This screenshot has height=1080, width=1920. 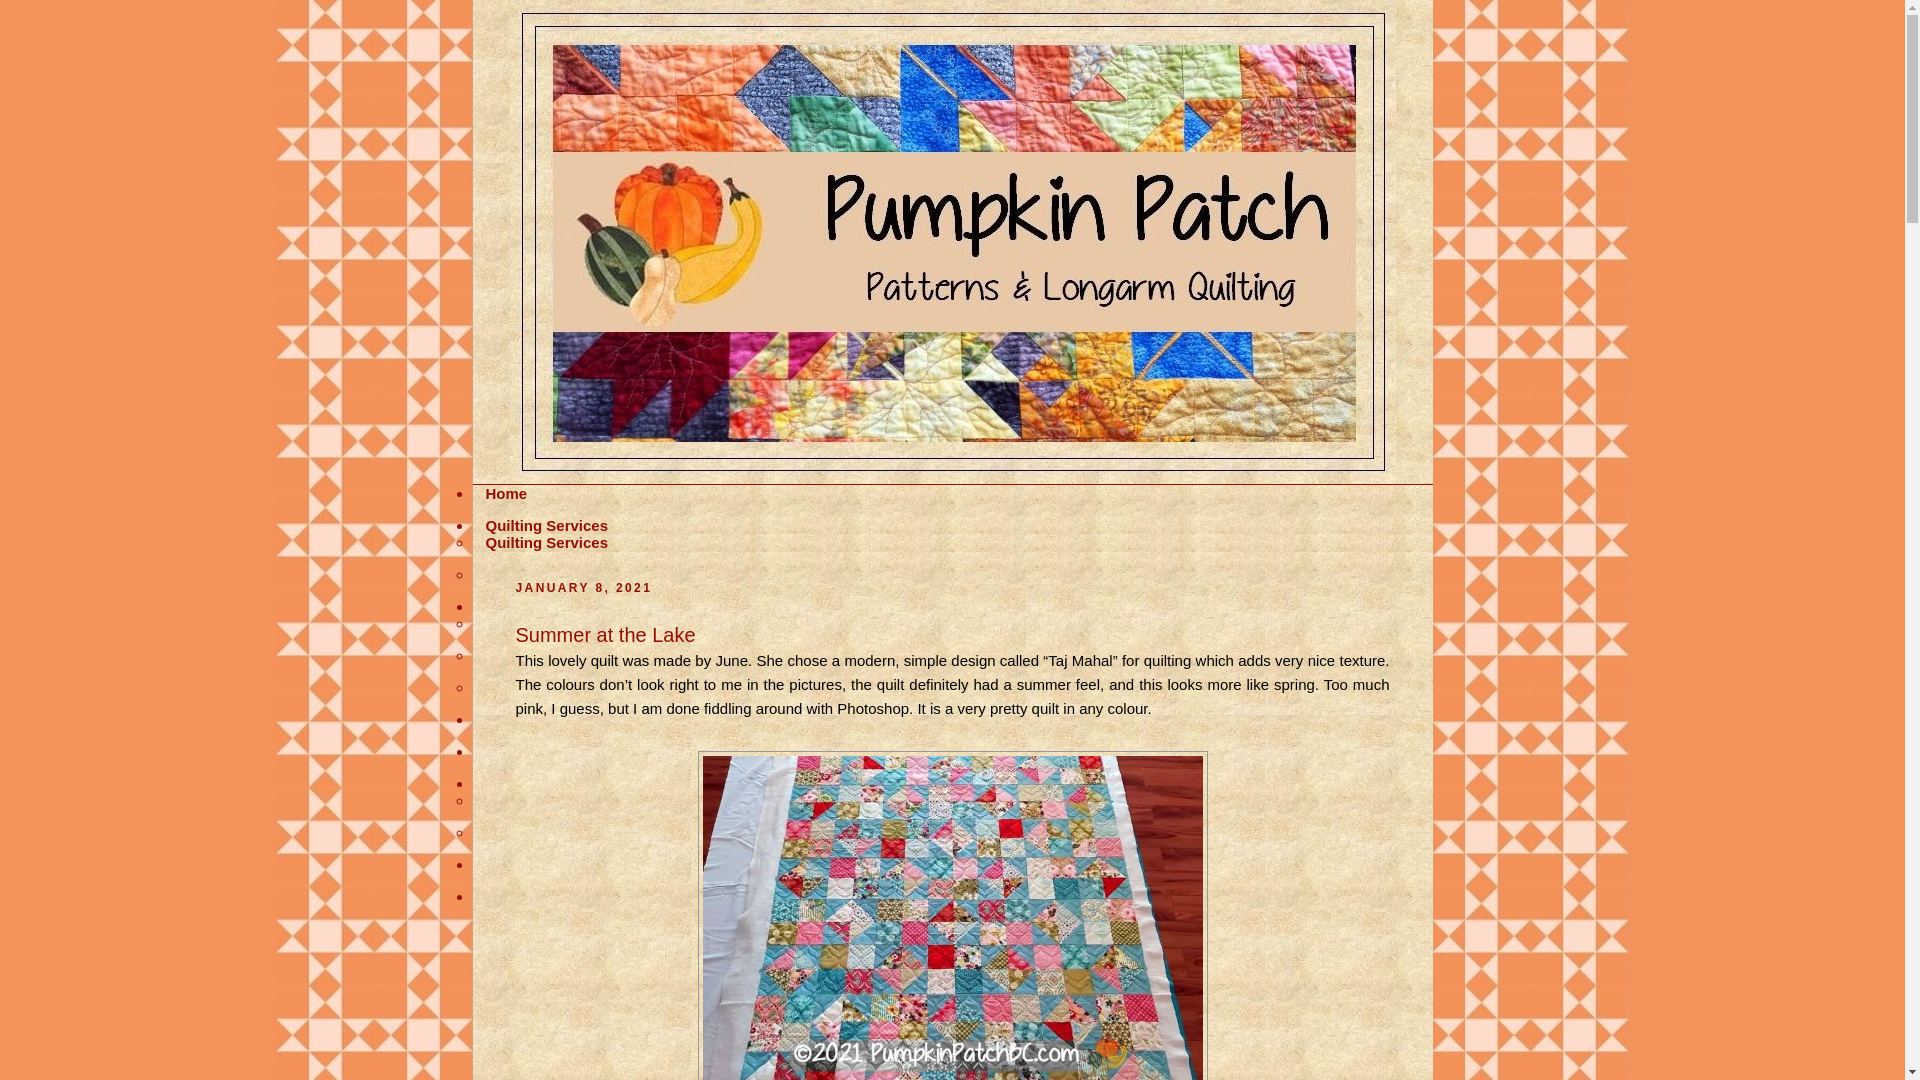 What do you see at coordinates (506, 493) in the screenshot?
I see `Home` at bounding box center [506, 493].